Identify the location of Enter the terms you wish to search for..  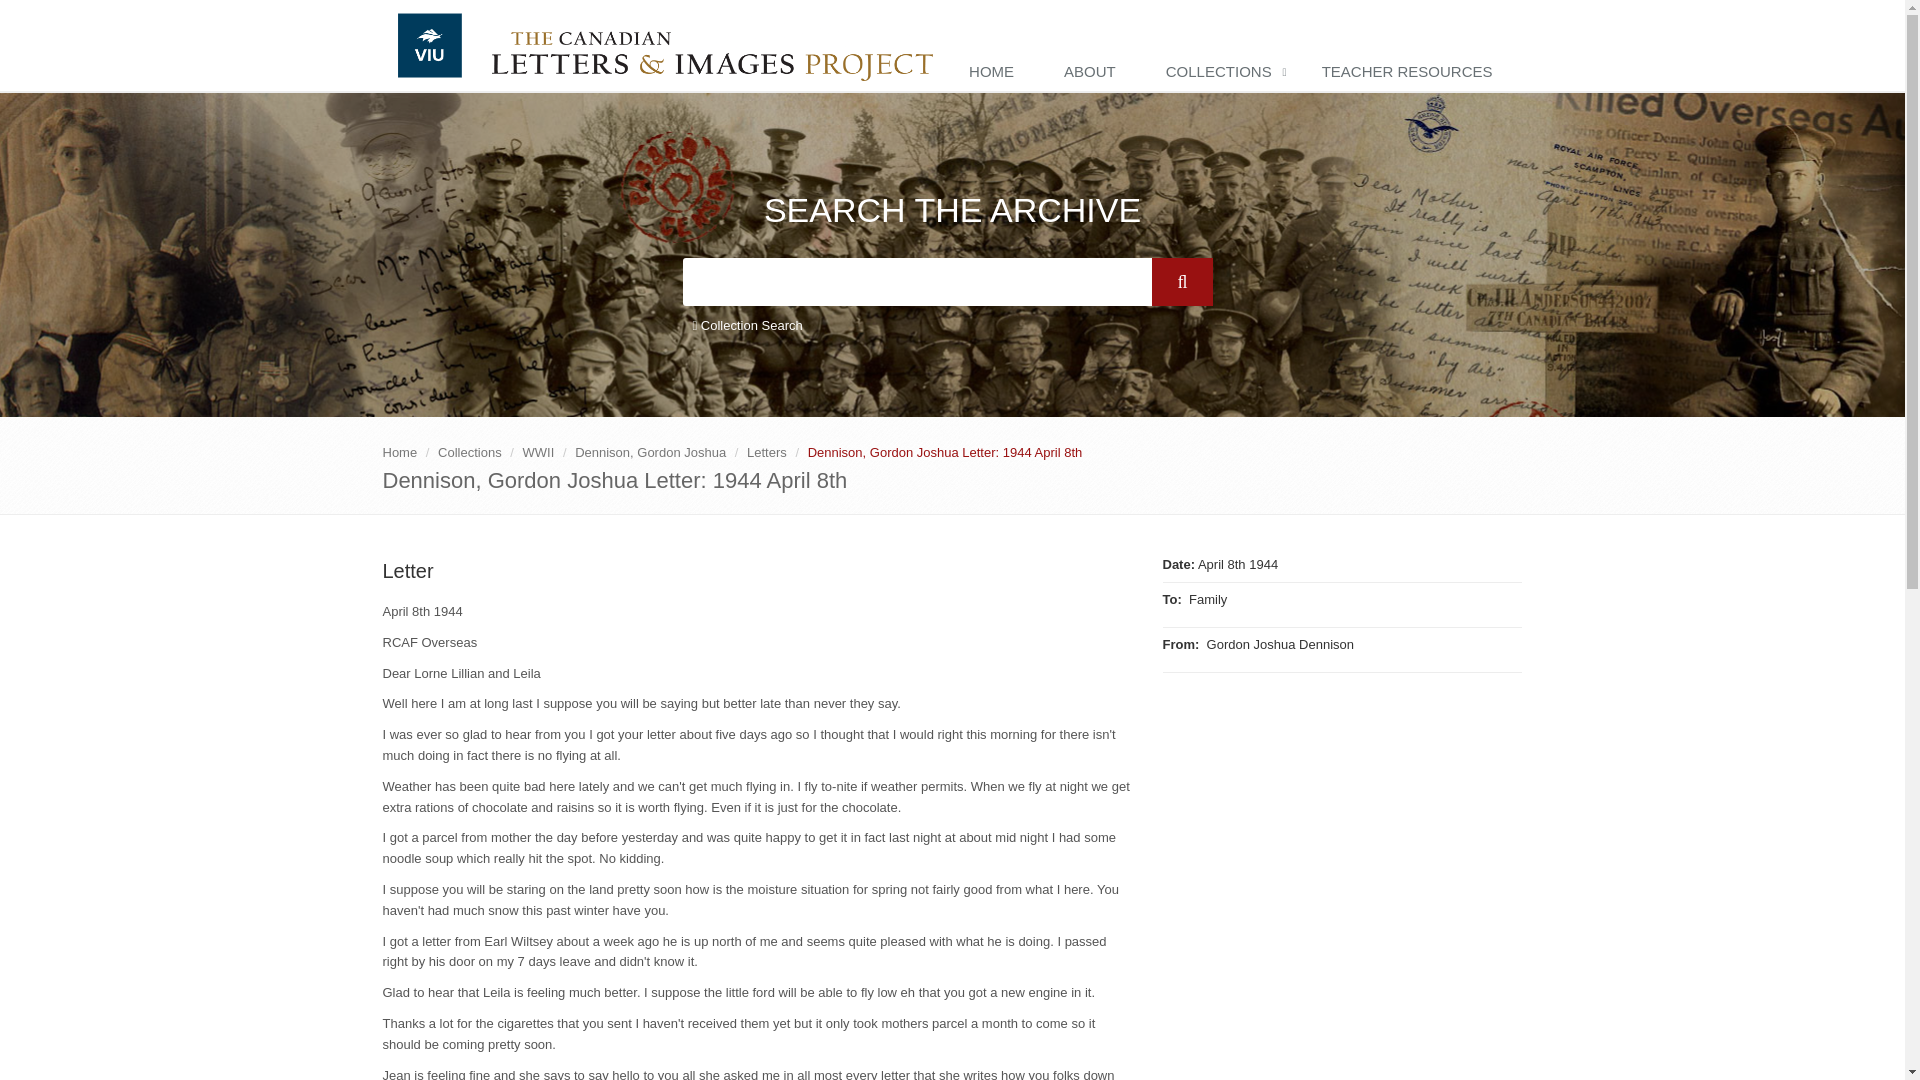
(916, 282).